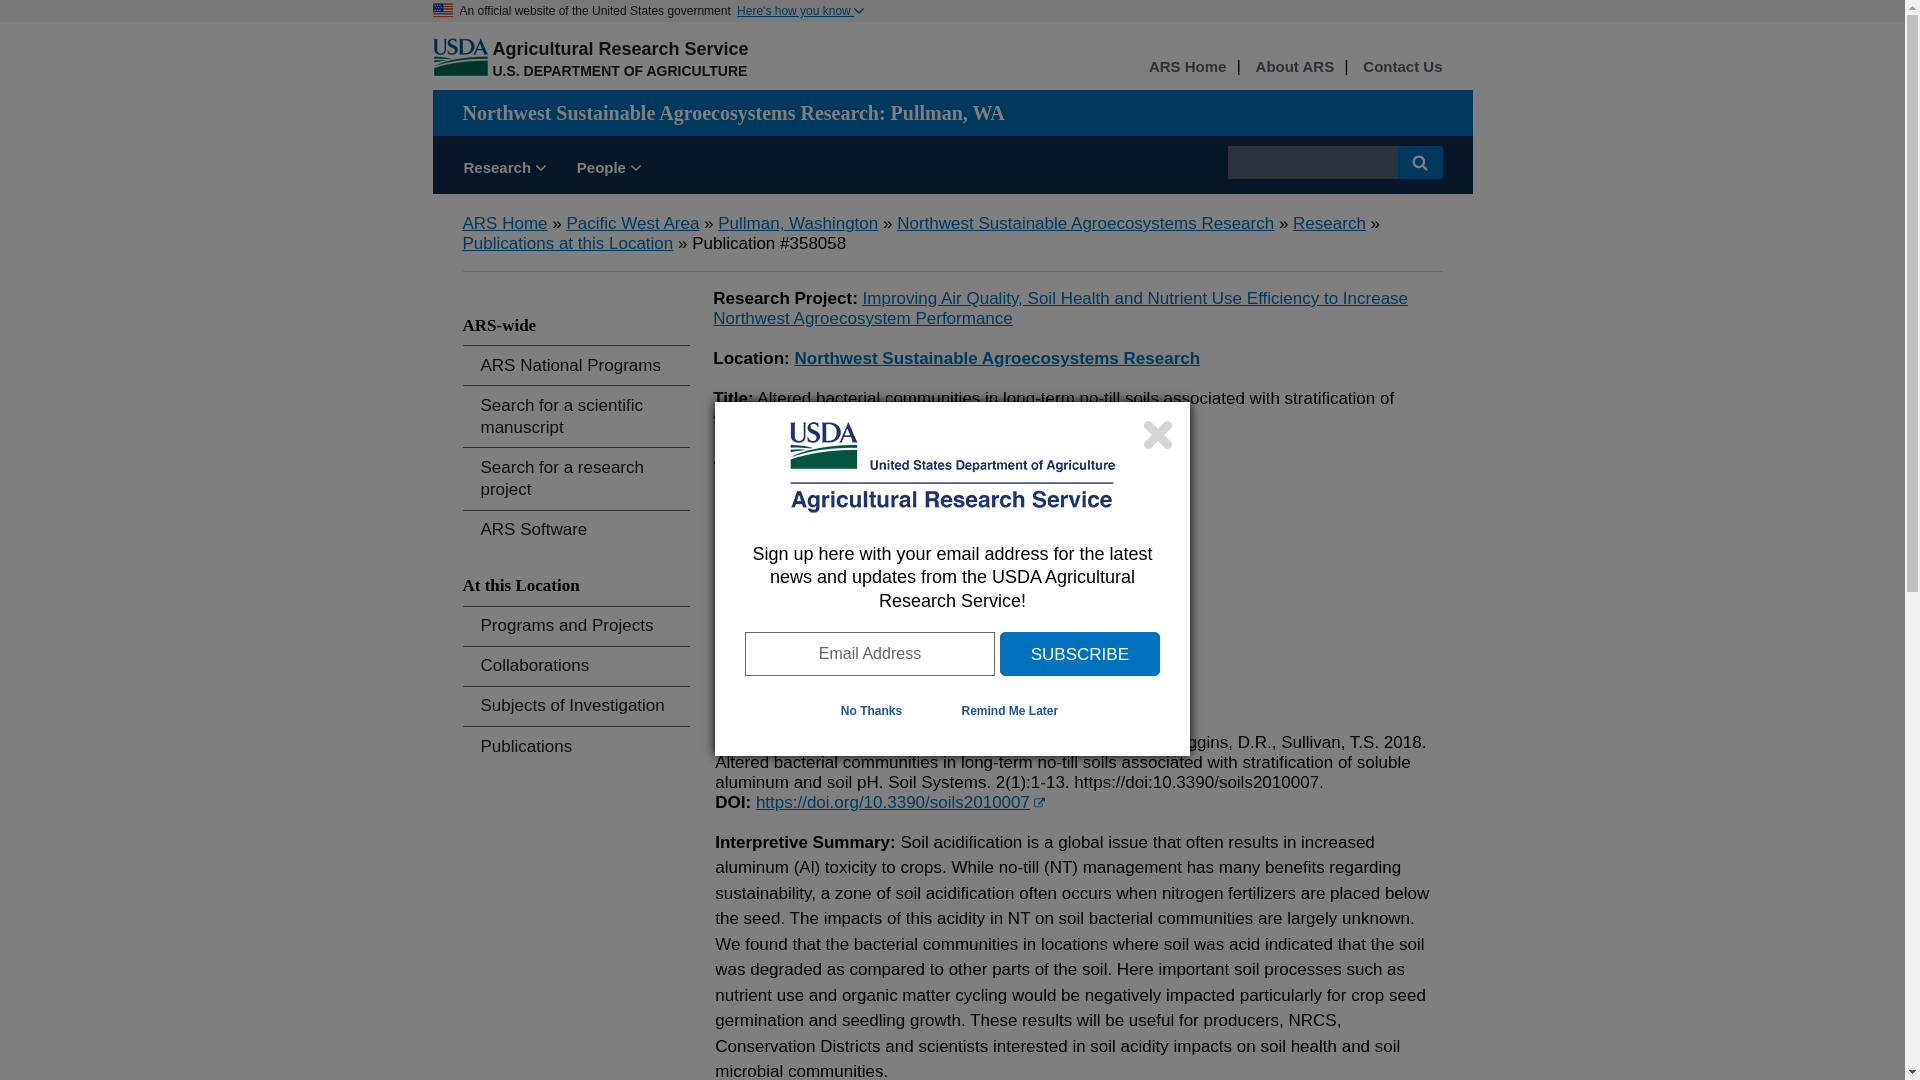 The width and height of the screenshot is (1920, 1080). What do you see at coordinates (576, 626) in the screenshot?
I see `Programs and Projects` at bounding box center [576, 626].